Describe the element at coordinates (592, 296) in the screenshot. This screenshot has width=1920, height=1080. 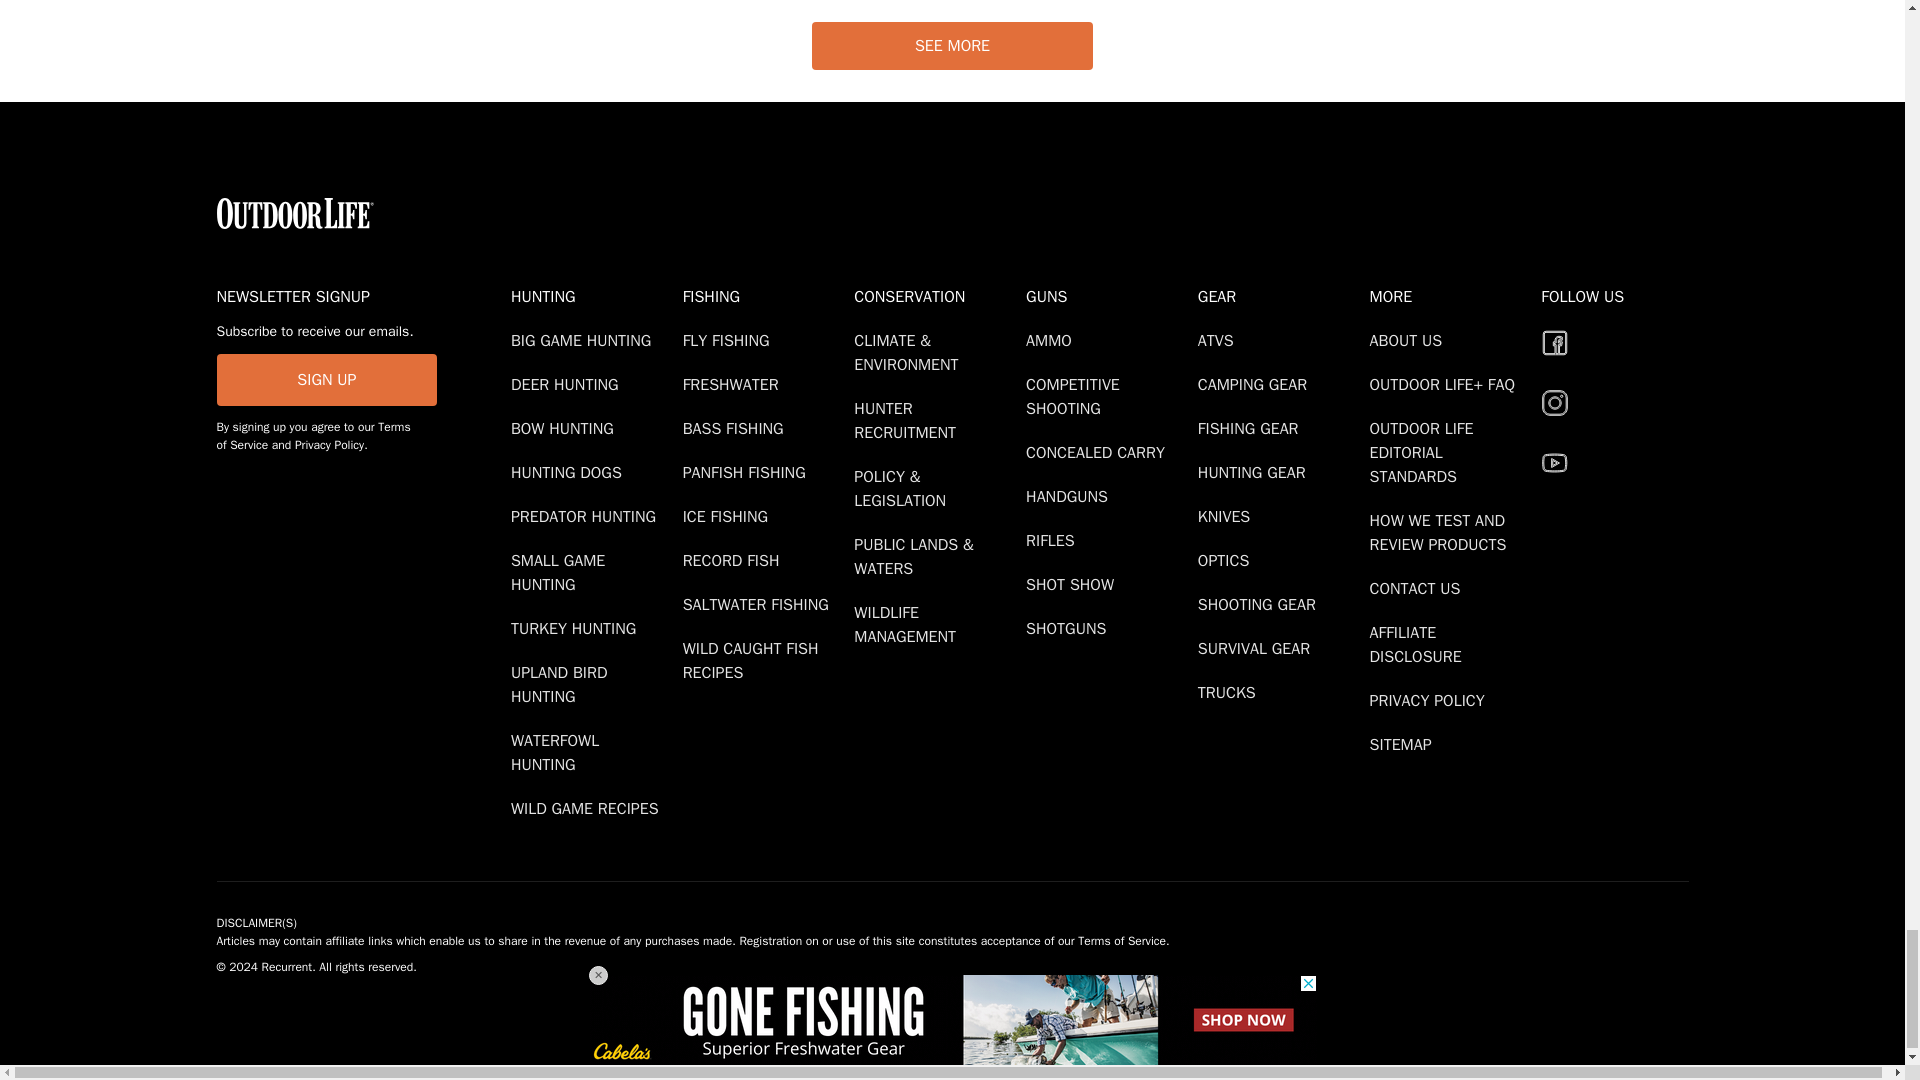
I see `Hunting` at that location.